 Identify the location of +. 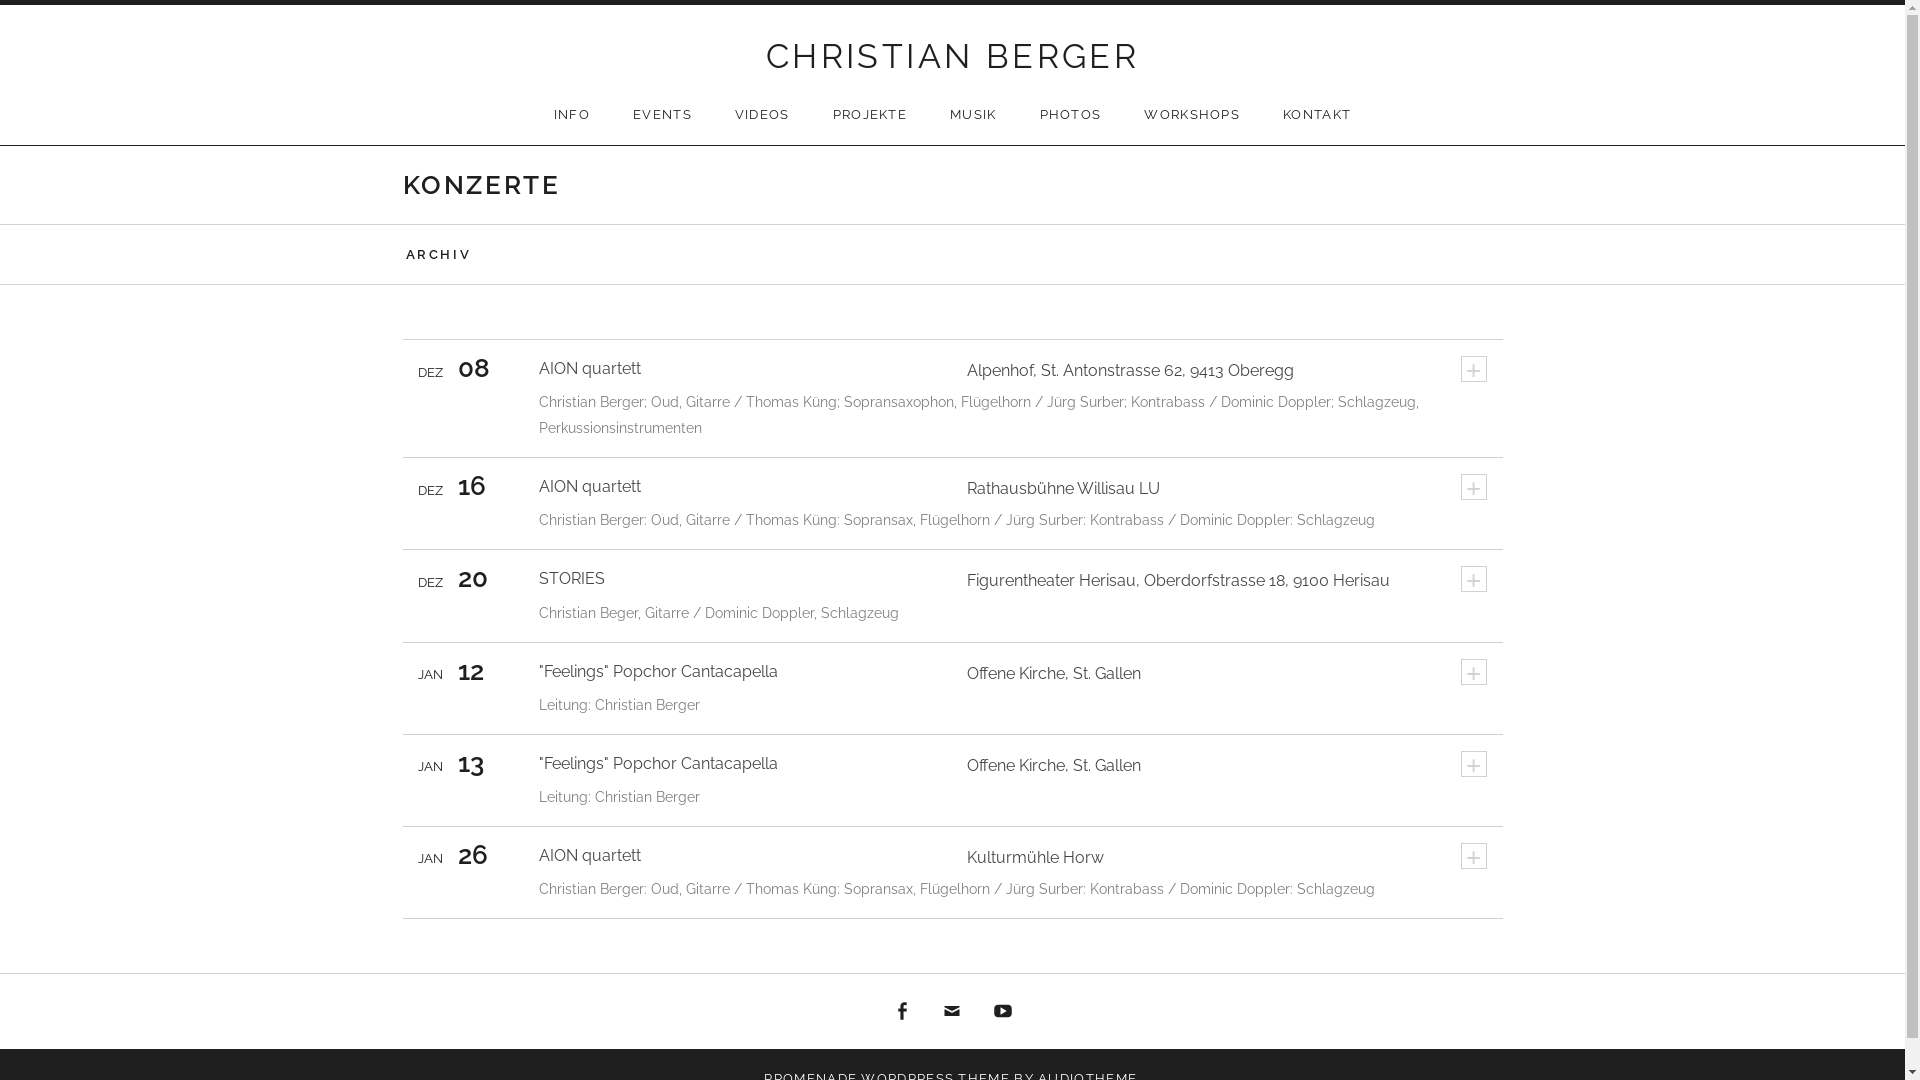
(1473, 764).